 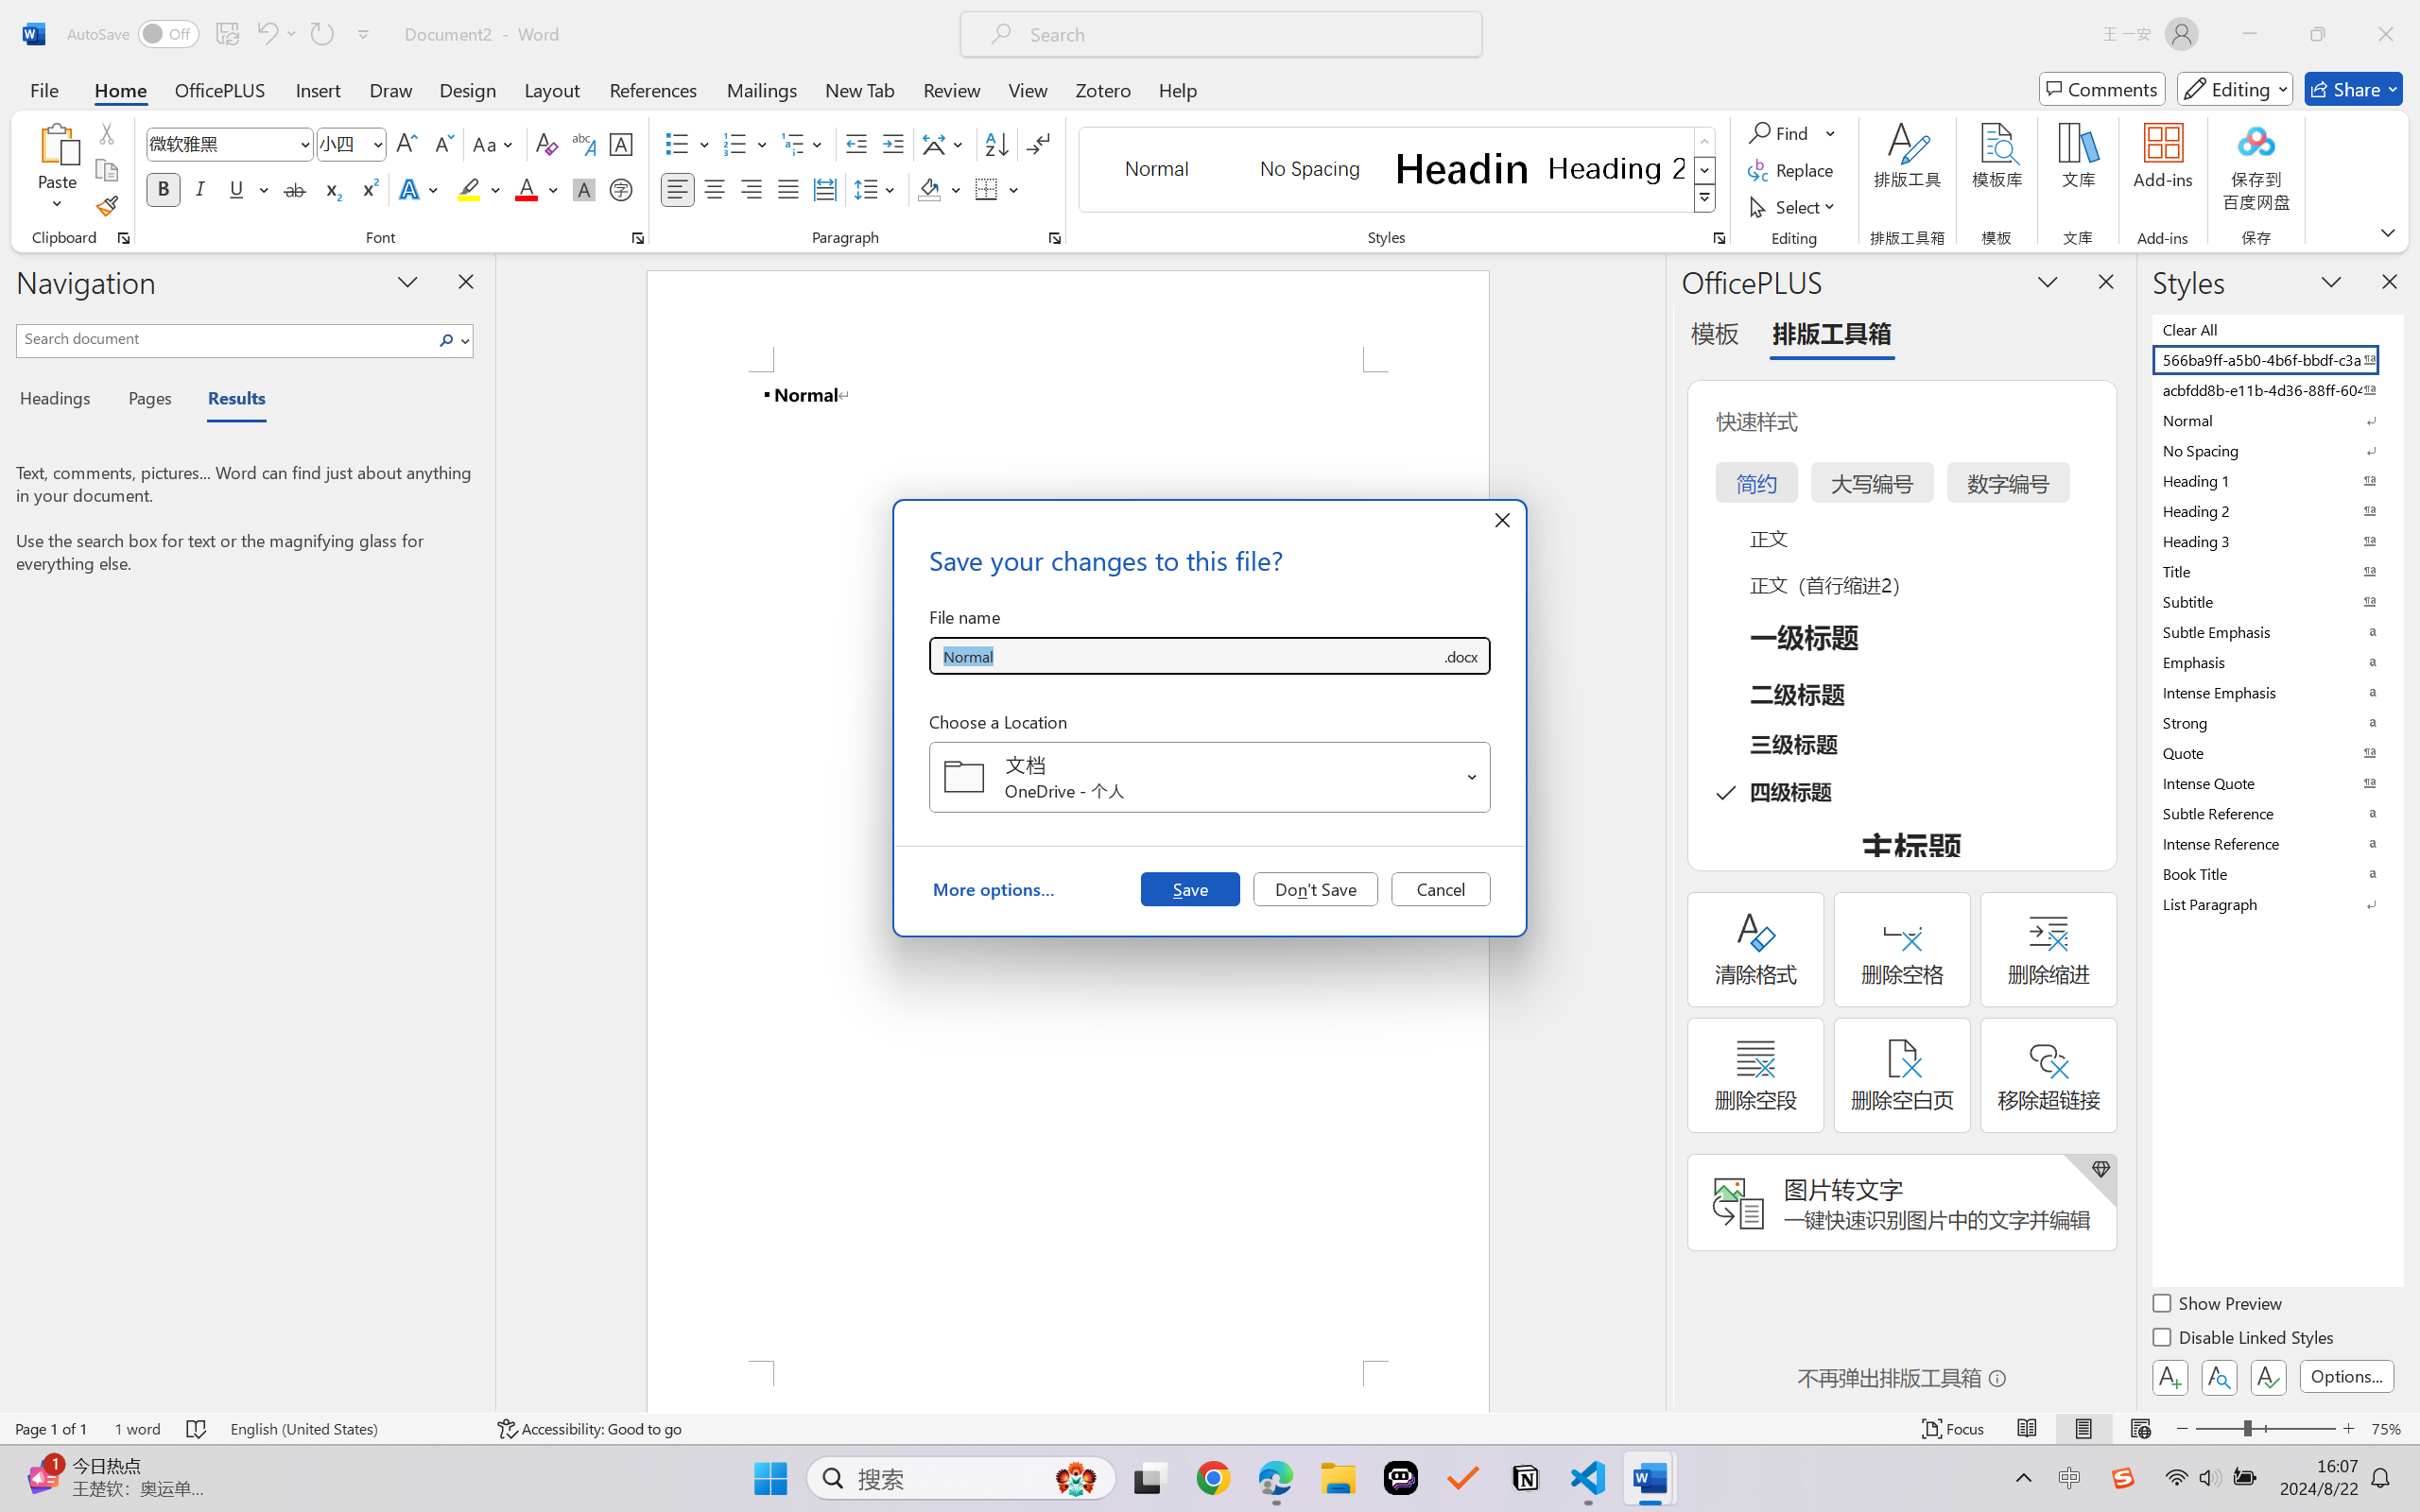 What do you see at coordinates (1177, 89) in the screenshot?
I see `Help` at bounding box center [1177, 89].